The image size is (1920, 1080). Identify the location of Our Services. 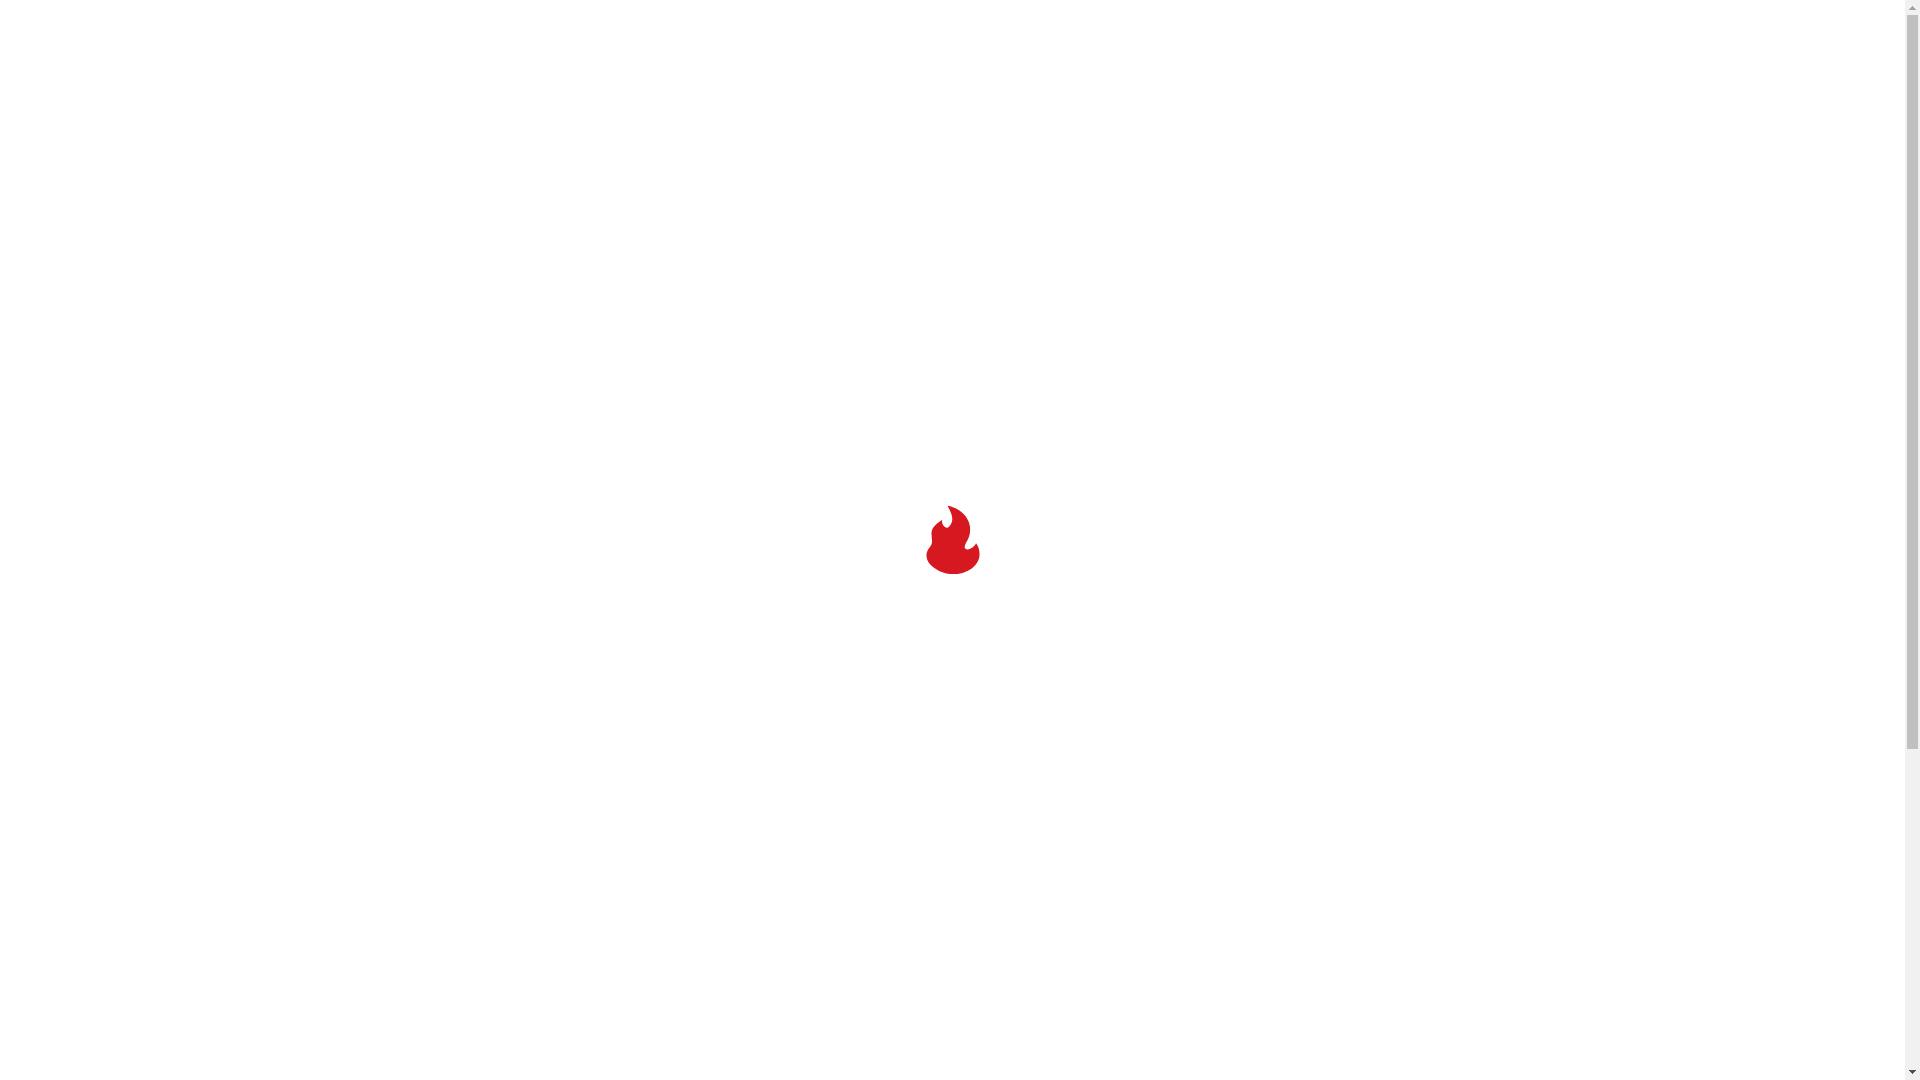
(1092, 88).